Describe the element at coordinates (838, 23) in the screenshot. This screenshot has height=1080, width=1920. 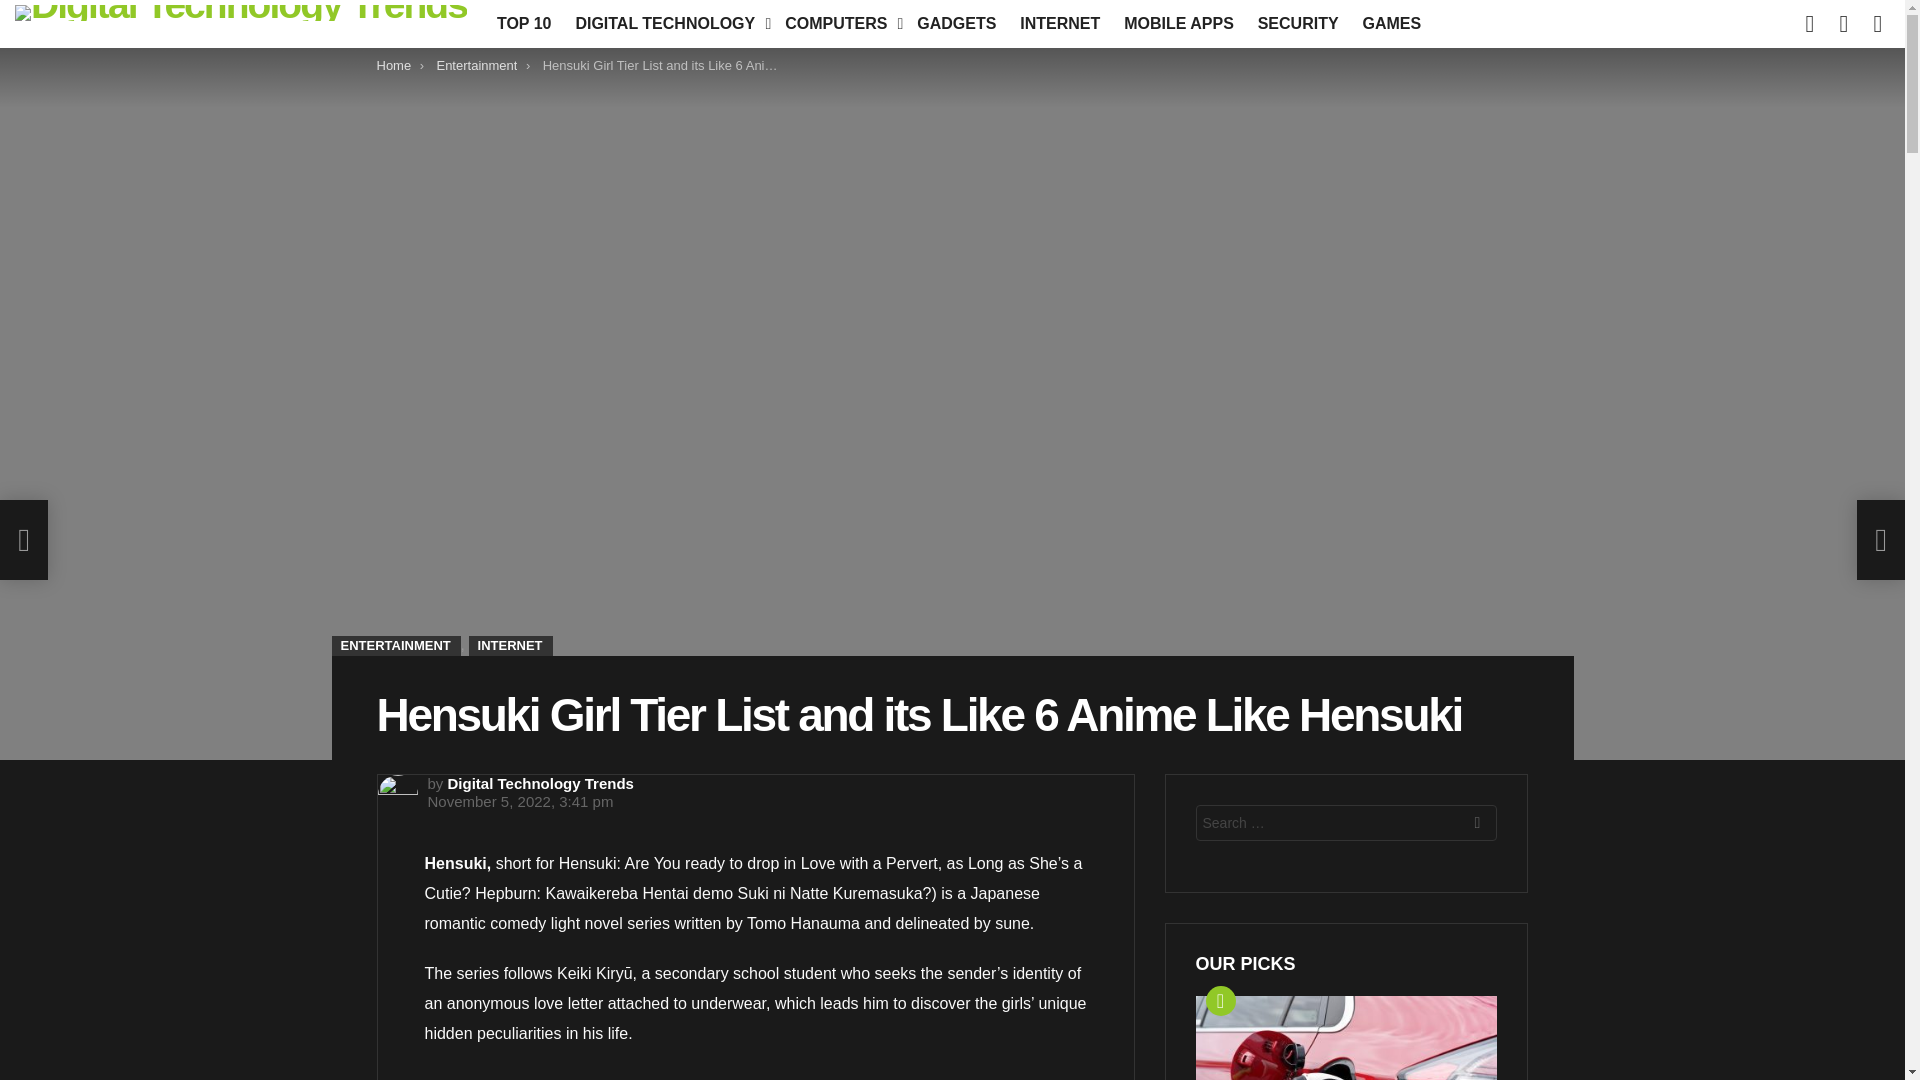
I see `COMPUTERS` at that location.